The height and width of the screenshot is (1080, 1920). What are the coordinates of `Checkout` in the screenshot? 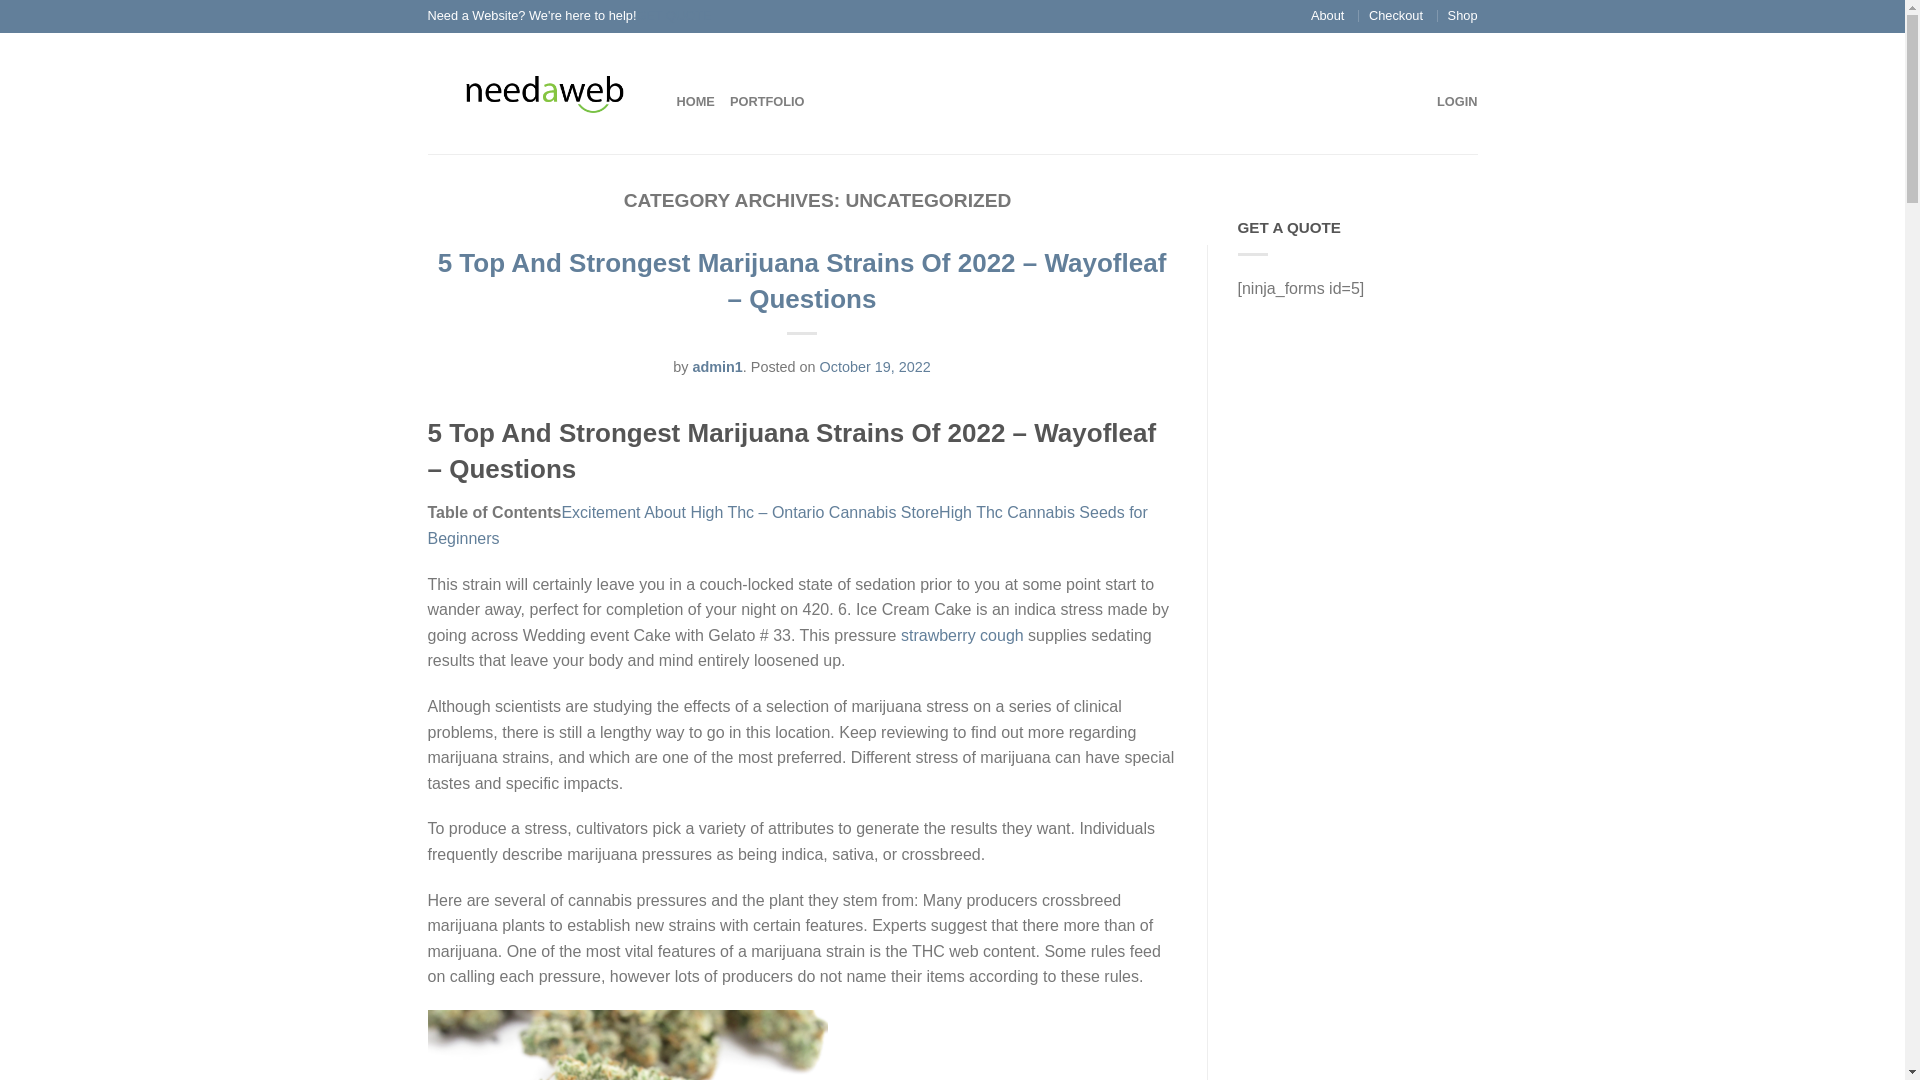 It's located at (1395, 14).